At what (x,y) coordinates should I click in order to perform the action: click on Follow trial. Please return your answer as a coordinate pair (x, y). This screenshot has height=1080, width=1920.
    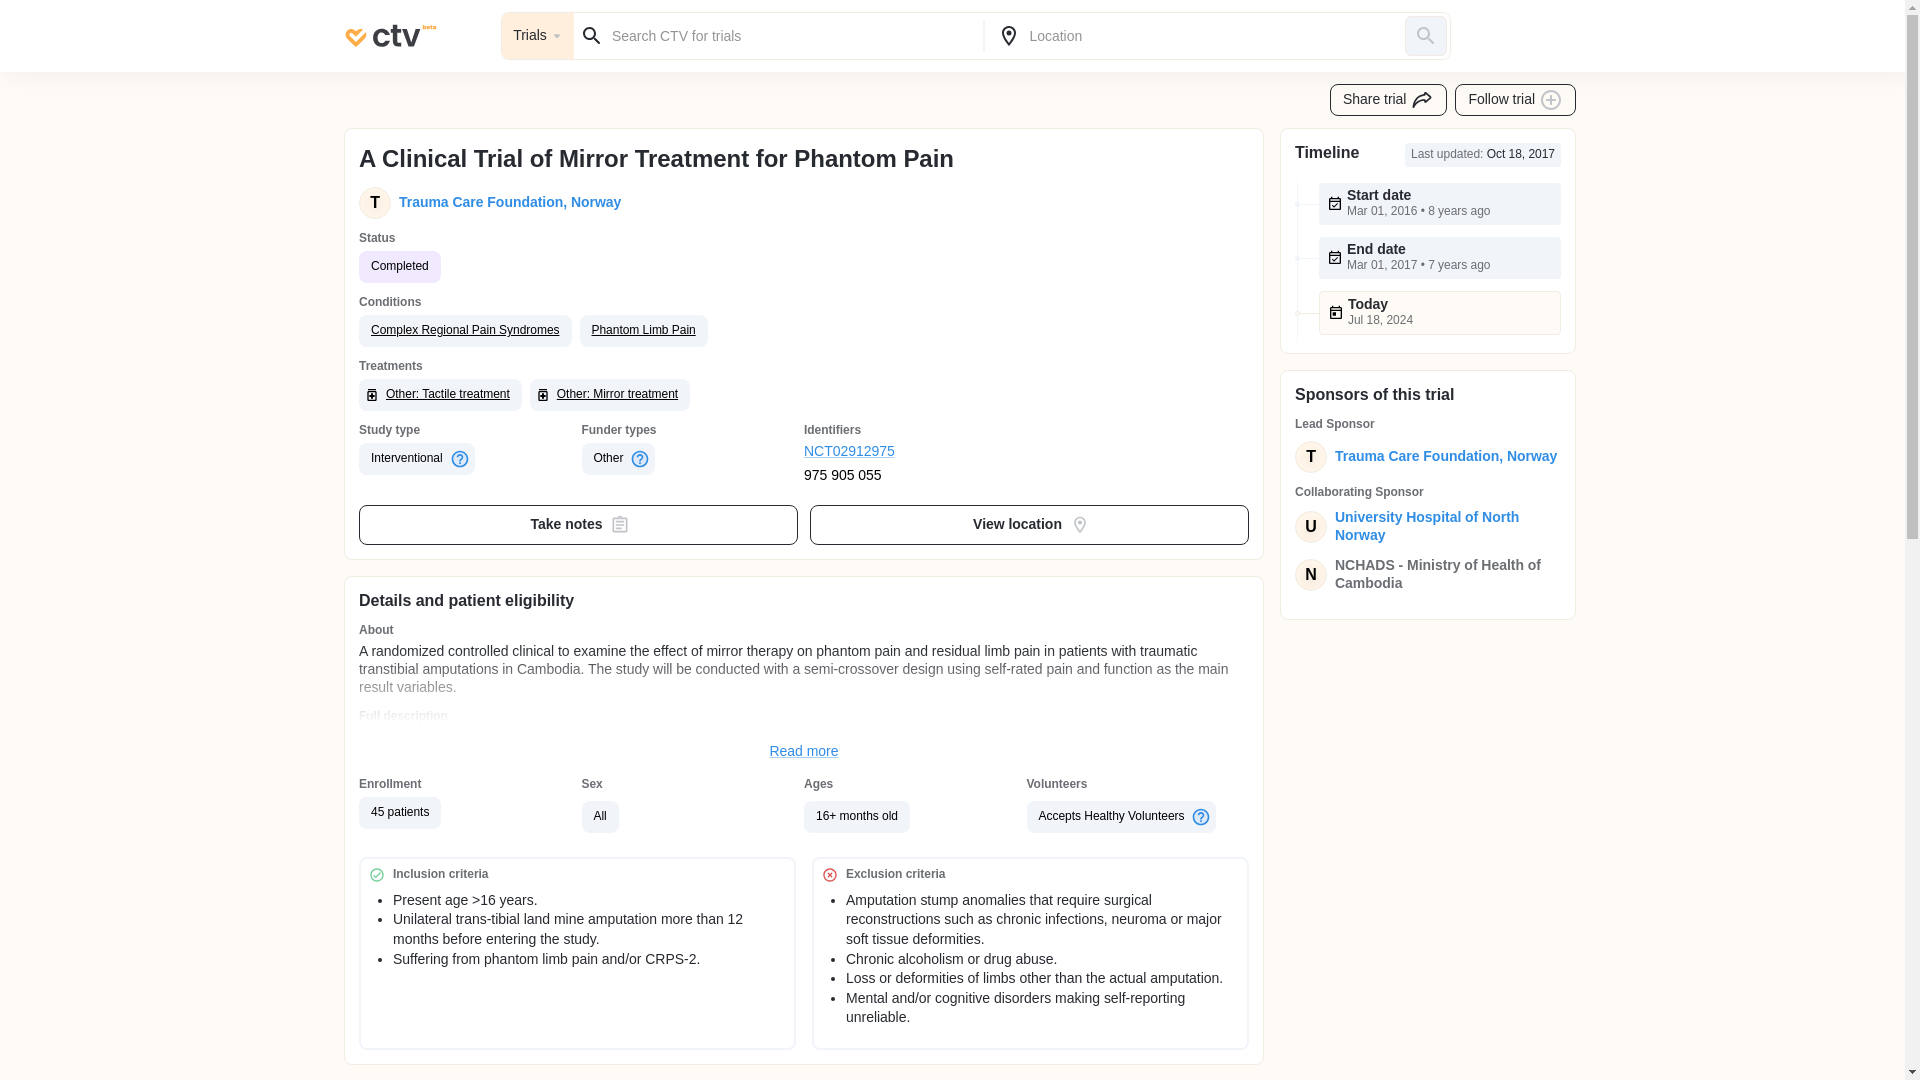
    Looking at the image, I should click on (1516, 100).